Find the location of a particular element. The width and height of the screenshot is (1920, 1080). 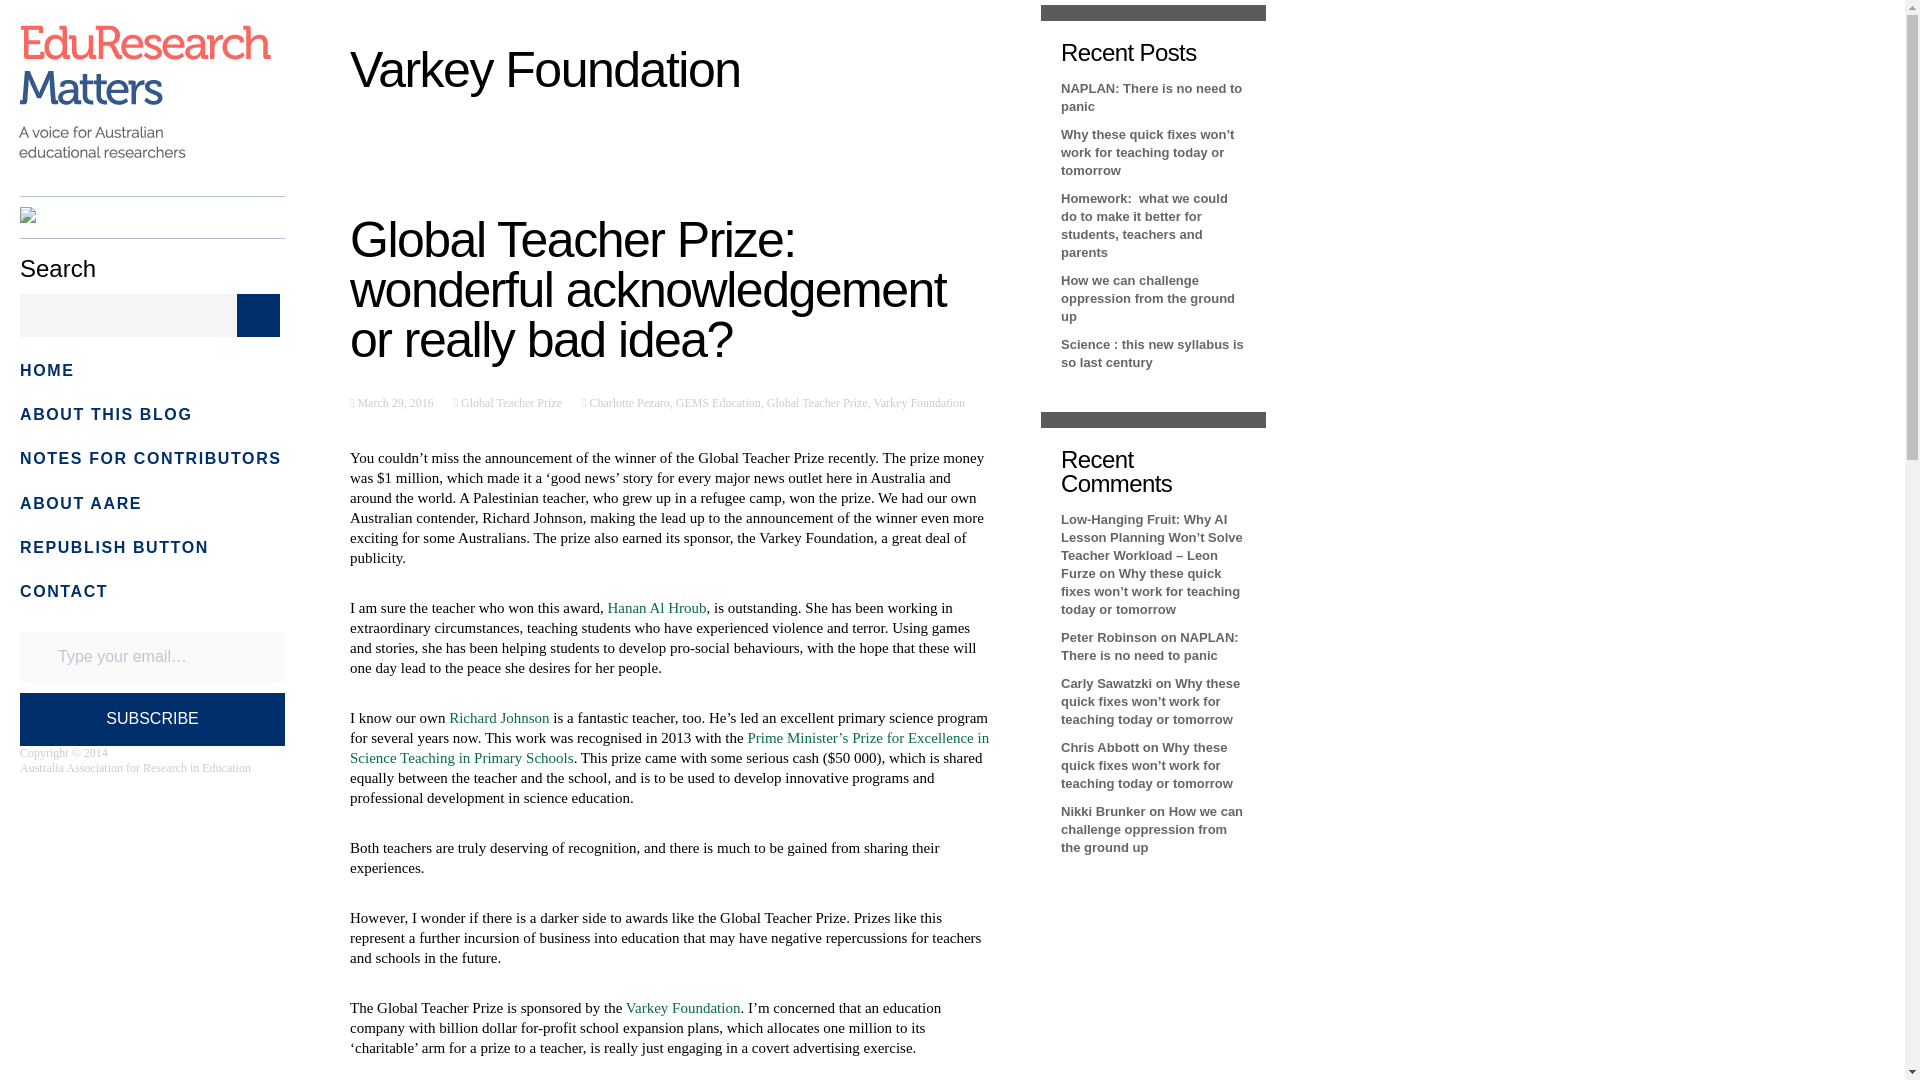

Charlotte Pezaro is located at coordinates (626, 403).